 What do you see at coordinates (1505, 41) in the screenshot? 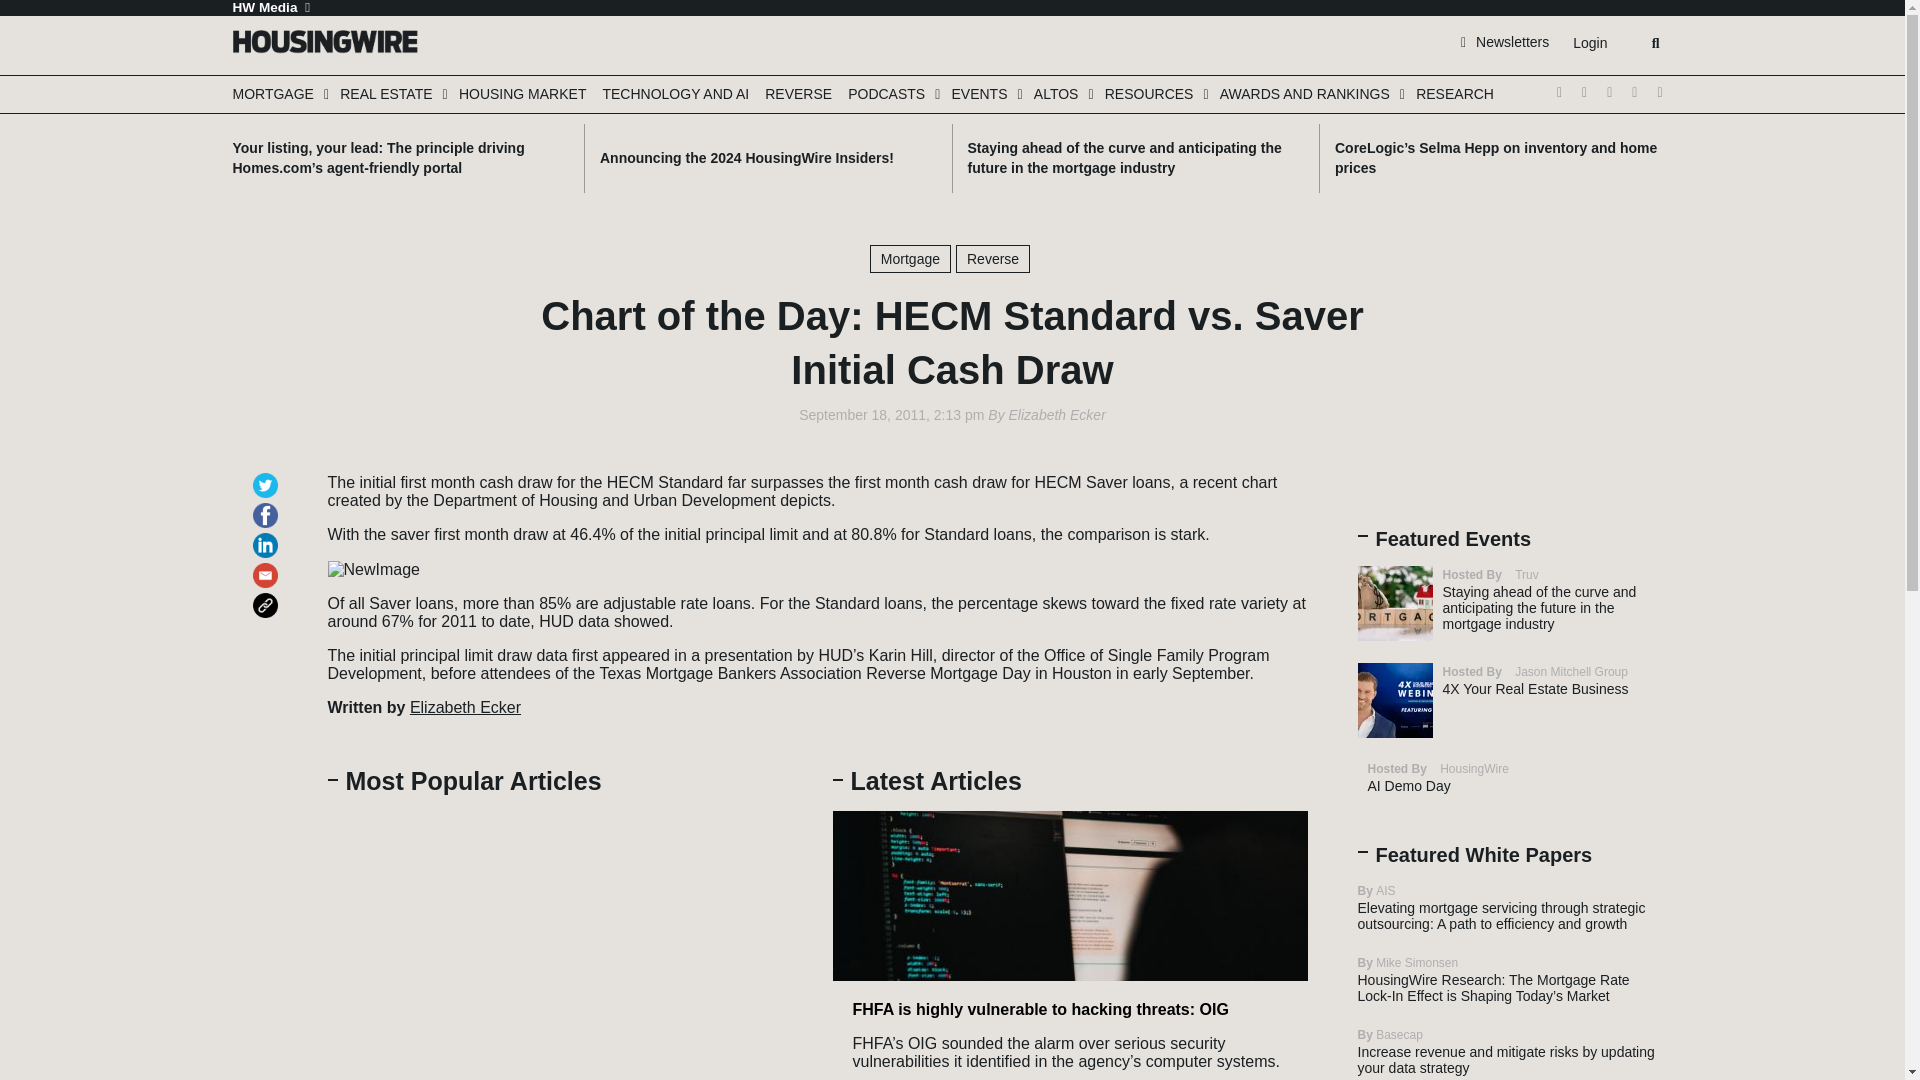
I see `Newsletters` at bounding box center [1505, 41].